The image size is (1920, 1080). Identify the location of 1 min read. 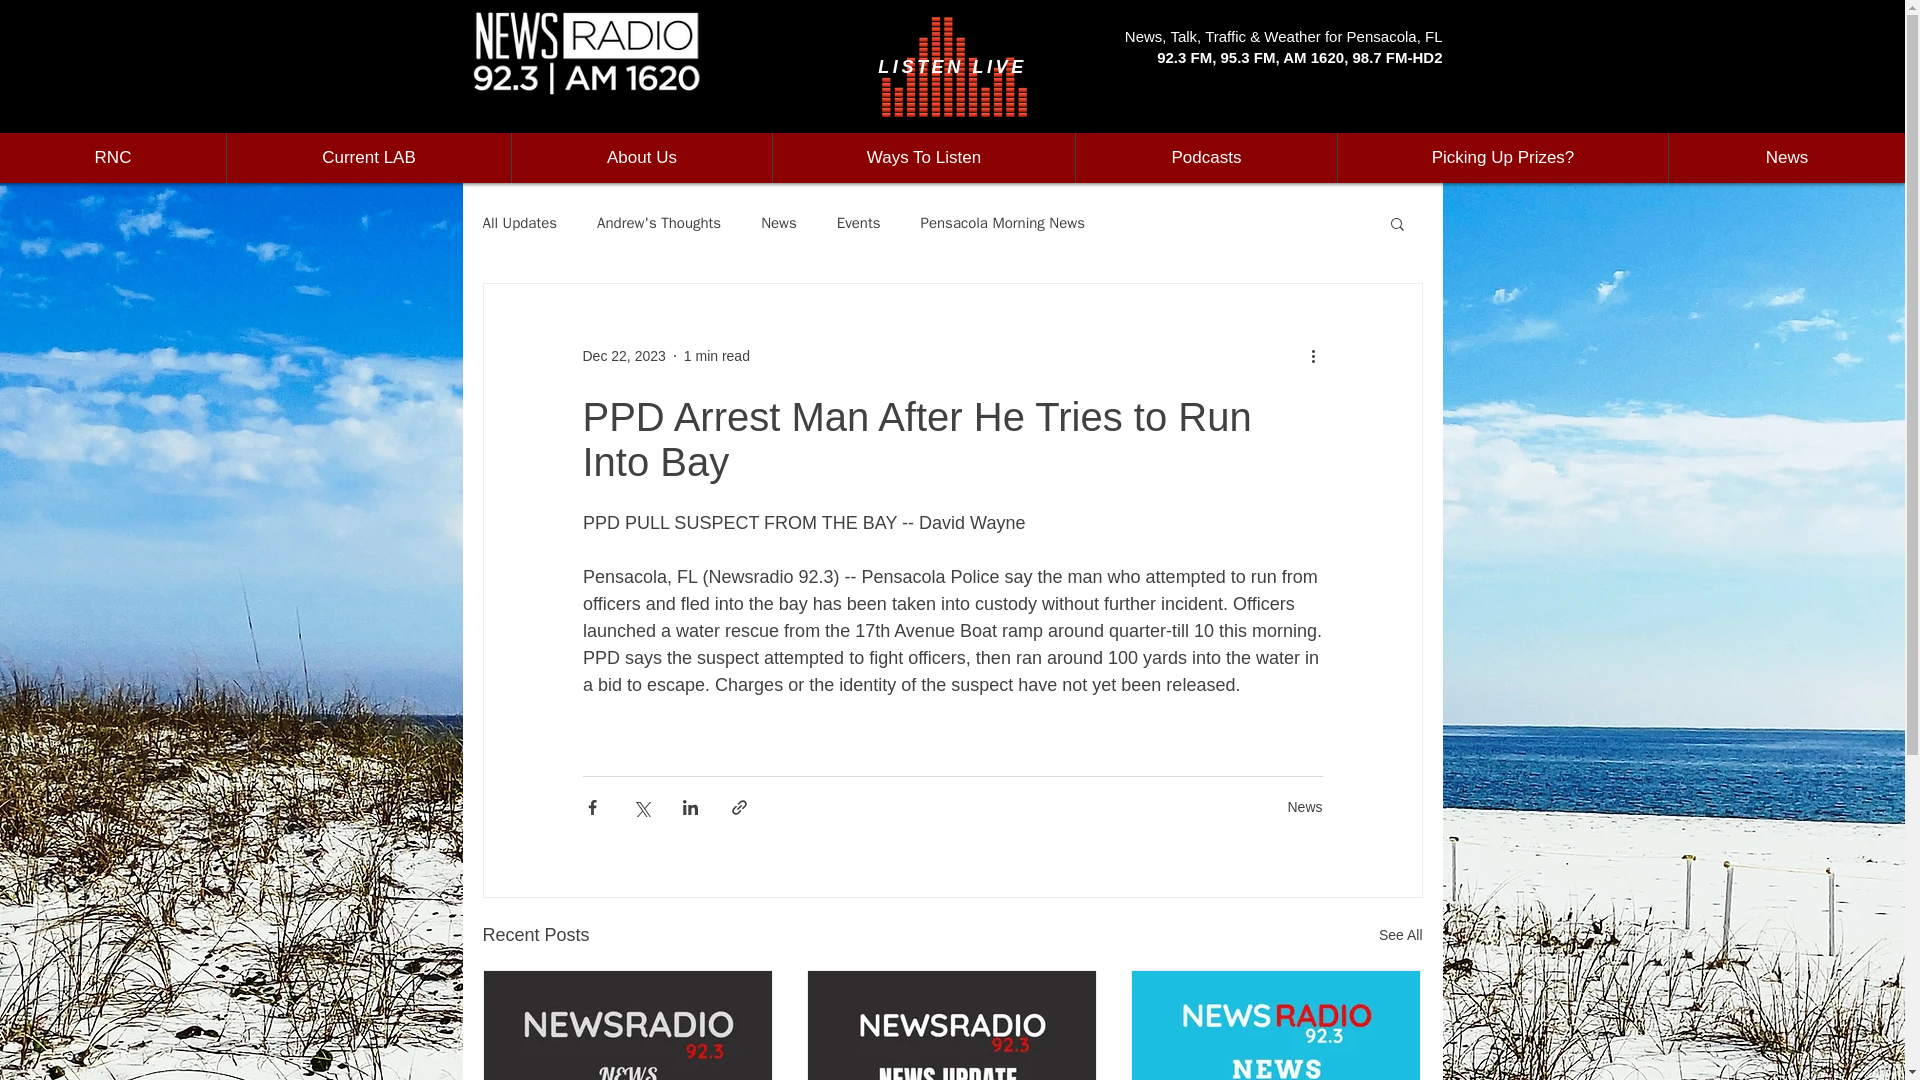
(716, 355).